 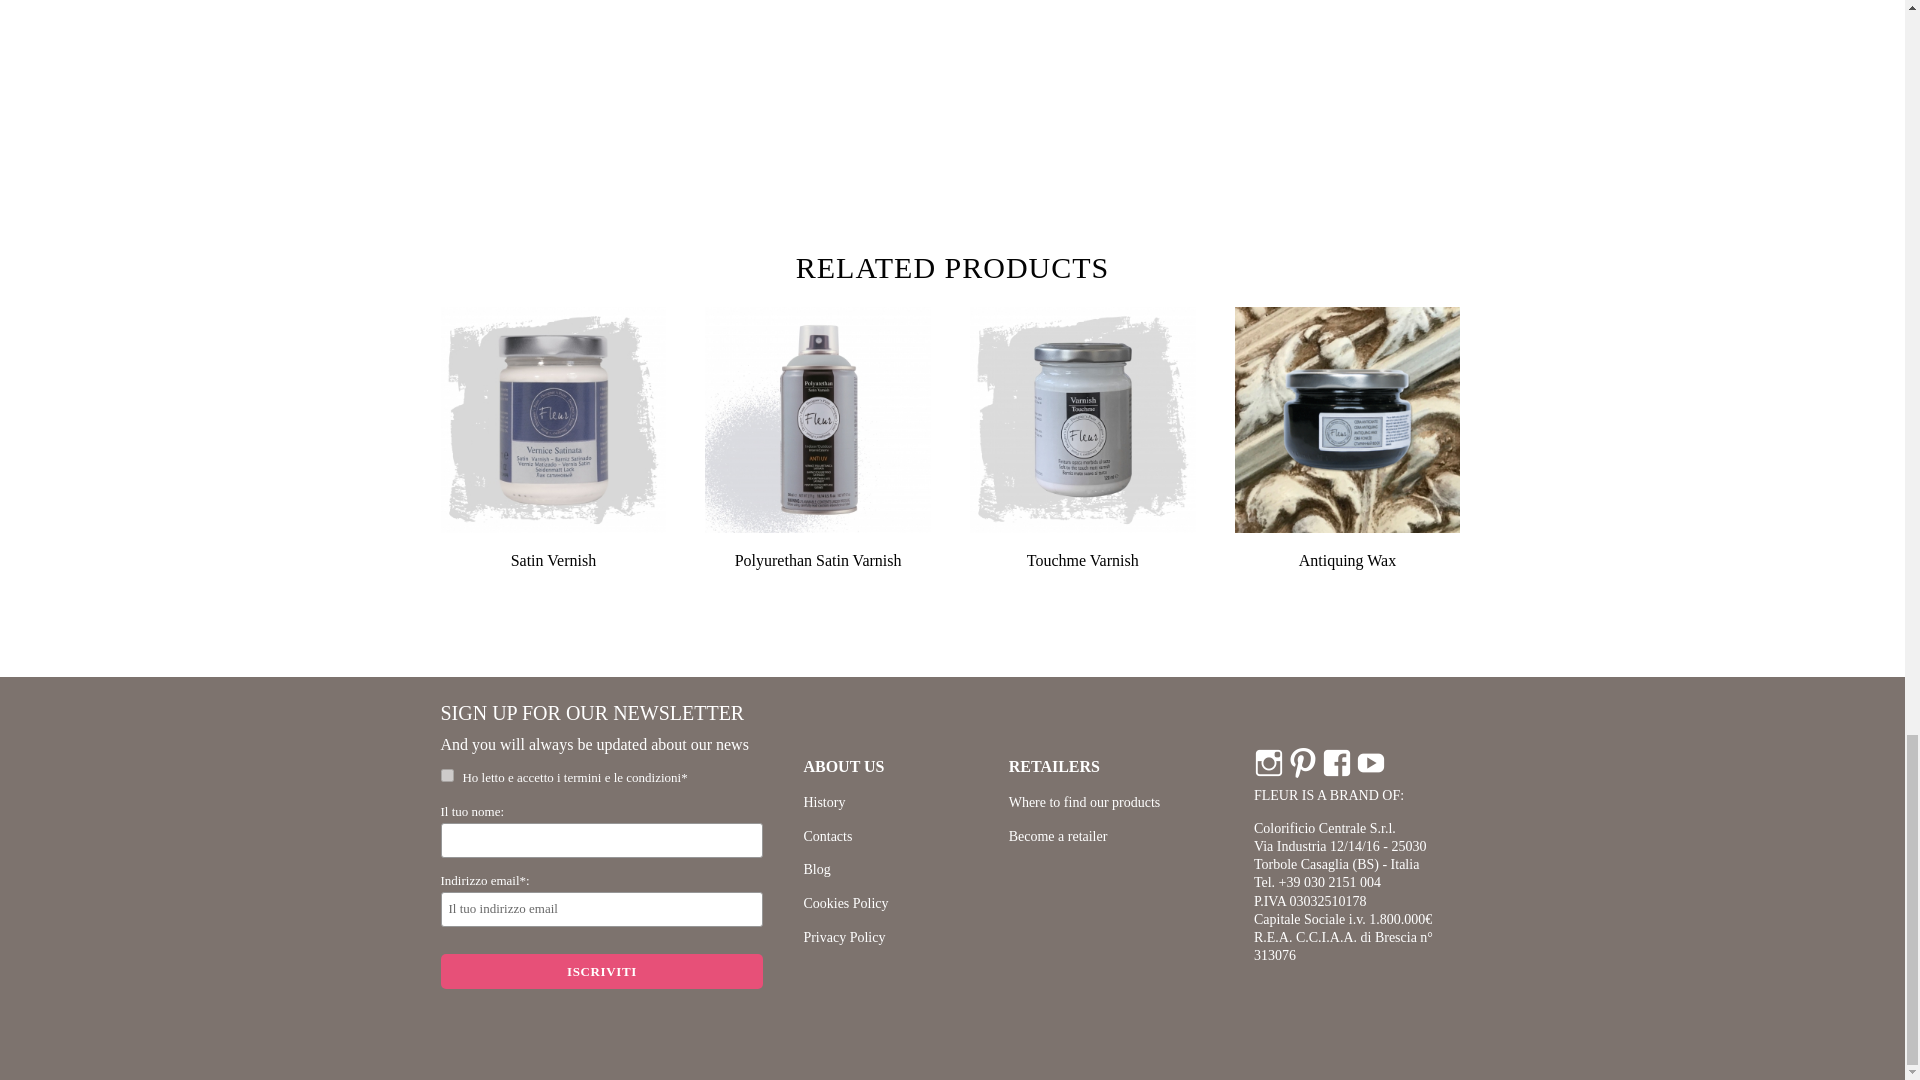 I want to click on Blog, so click(x=816, y=868).